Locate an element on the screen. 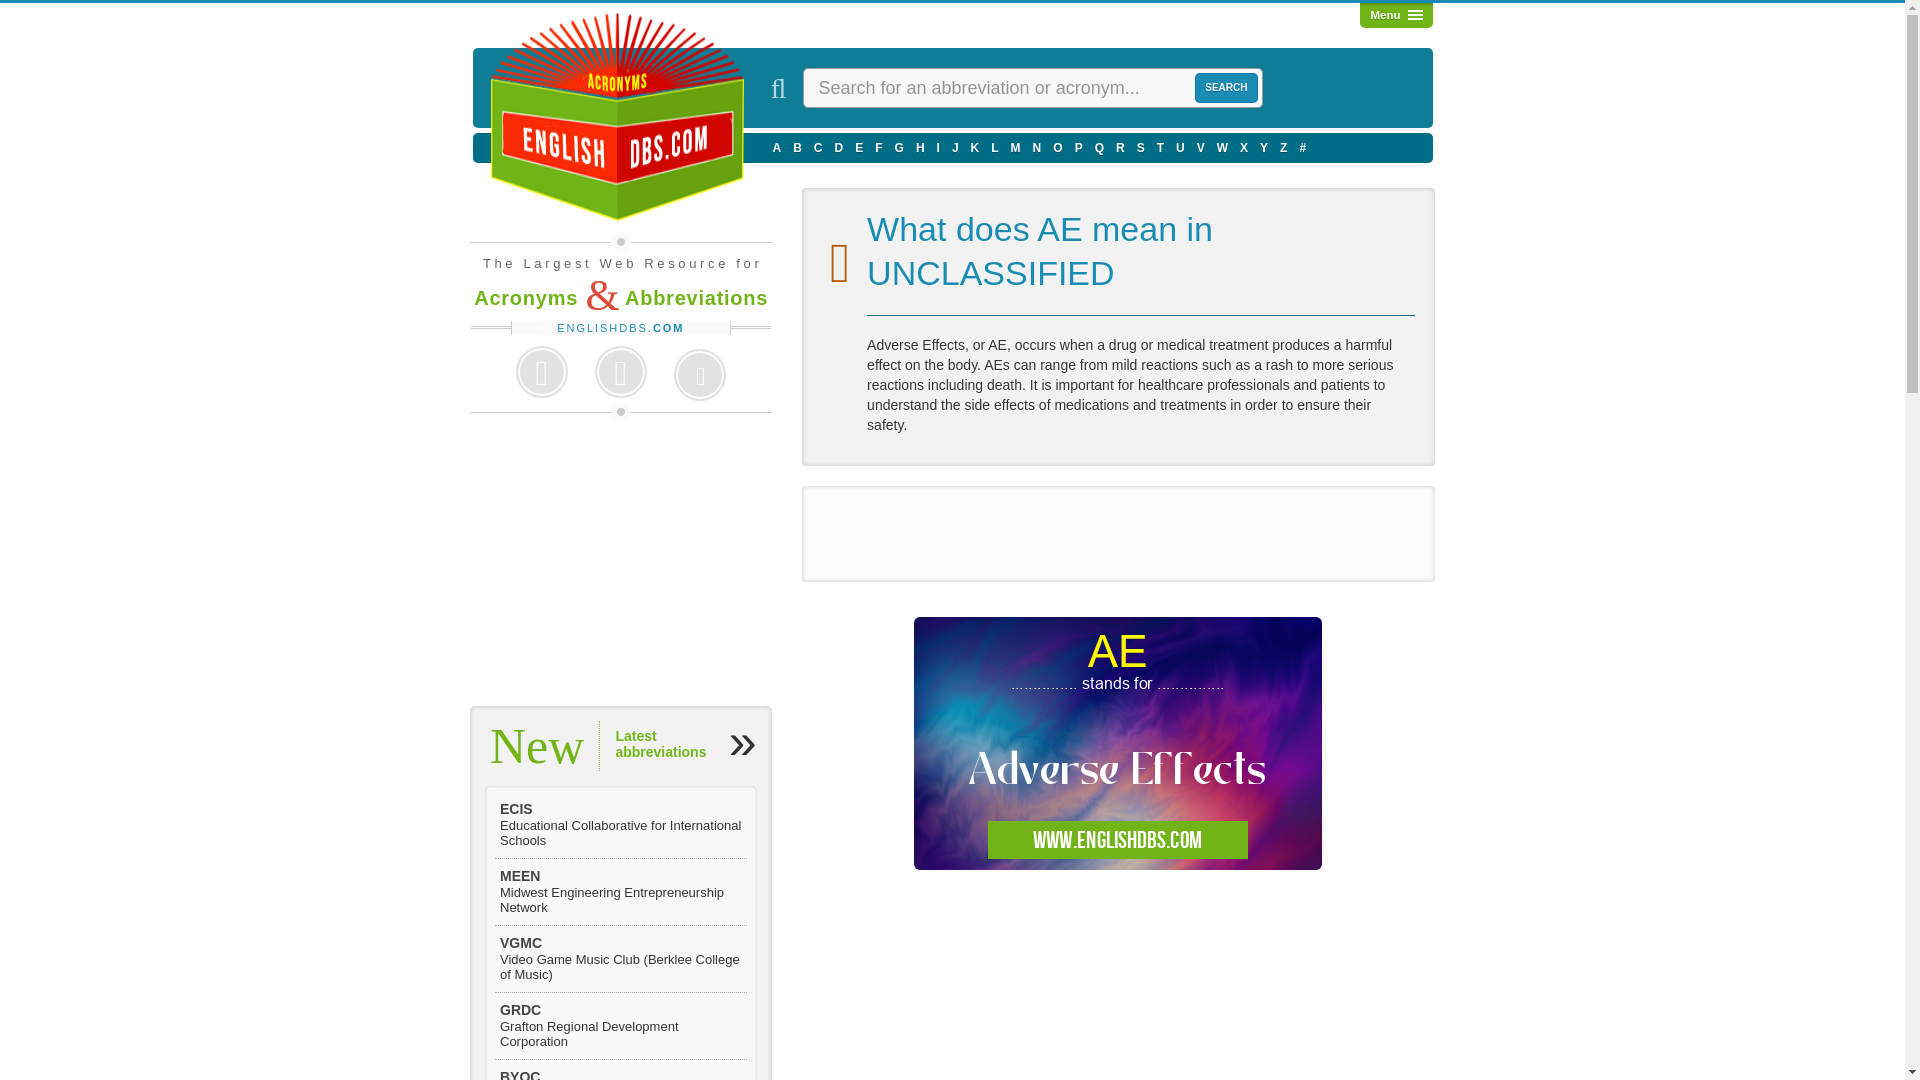  SEARCH is located at coordinates (1226, 88).